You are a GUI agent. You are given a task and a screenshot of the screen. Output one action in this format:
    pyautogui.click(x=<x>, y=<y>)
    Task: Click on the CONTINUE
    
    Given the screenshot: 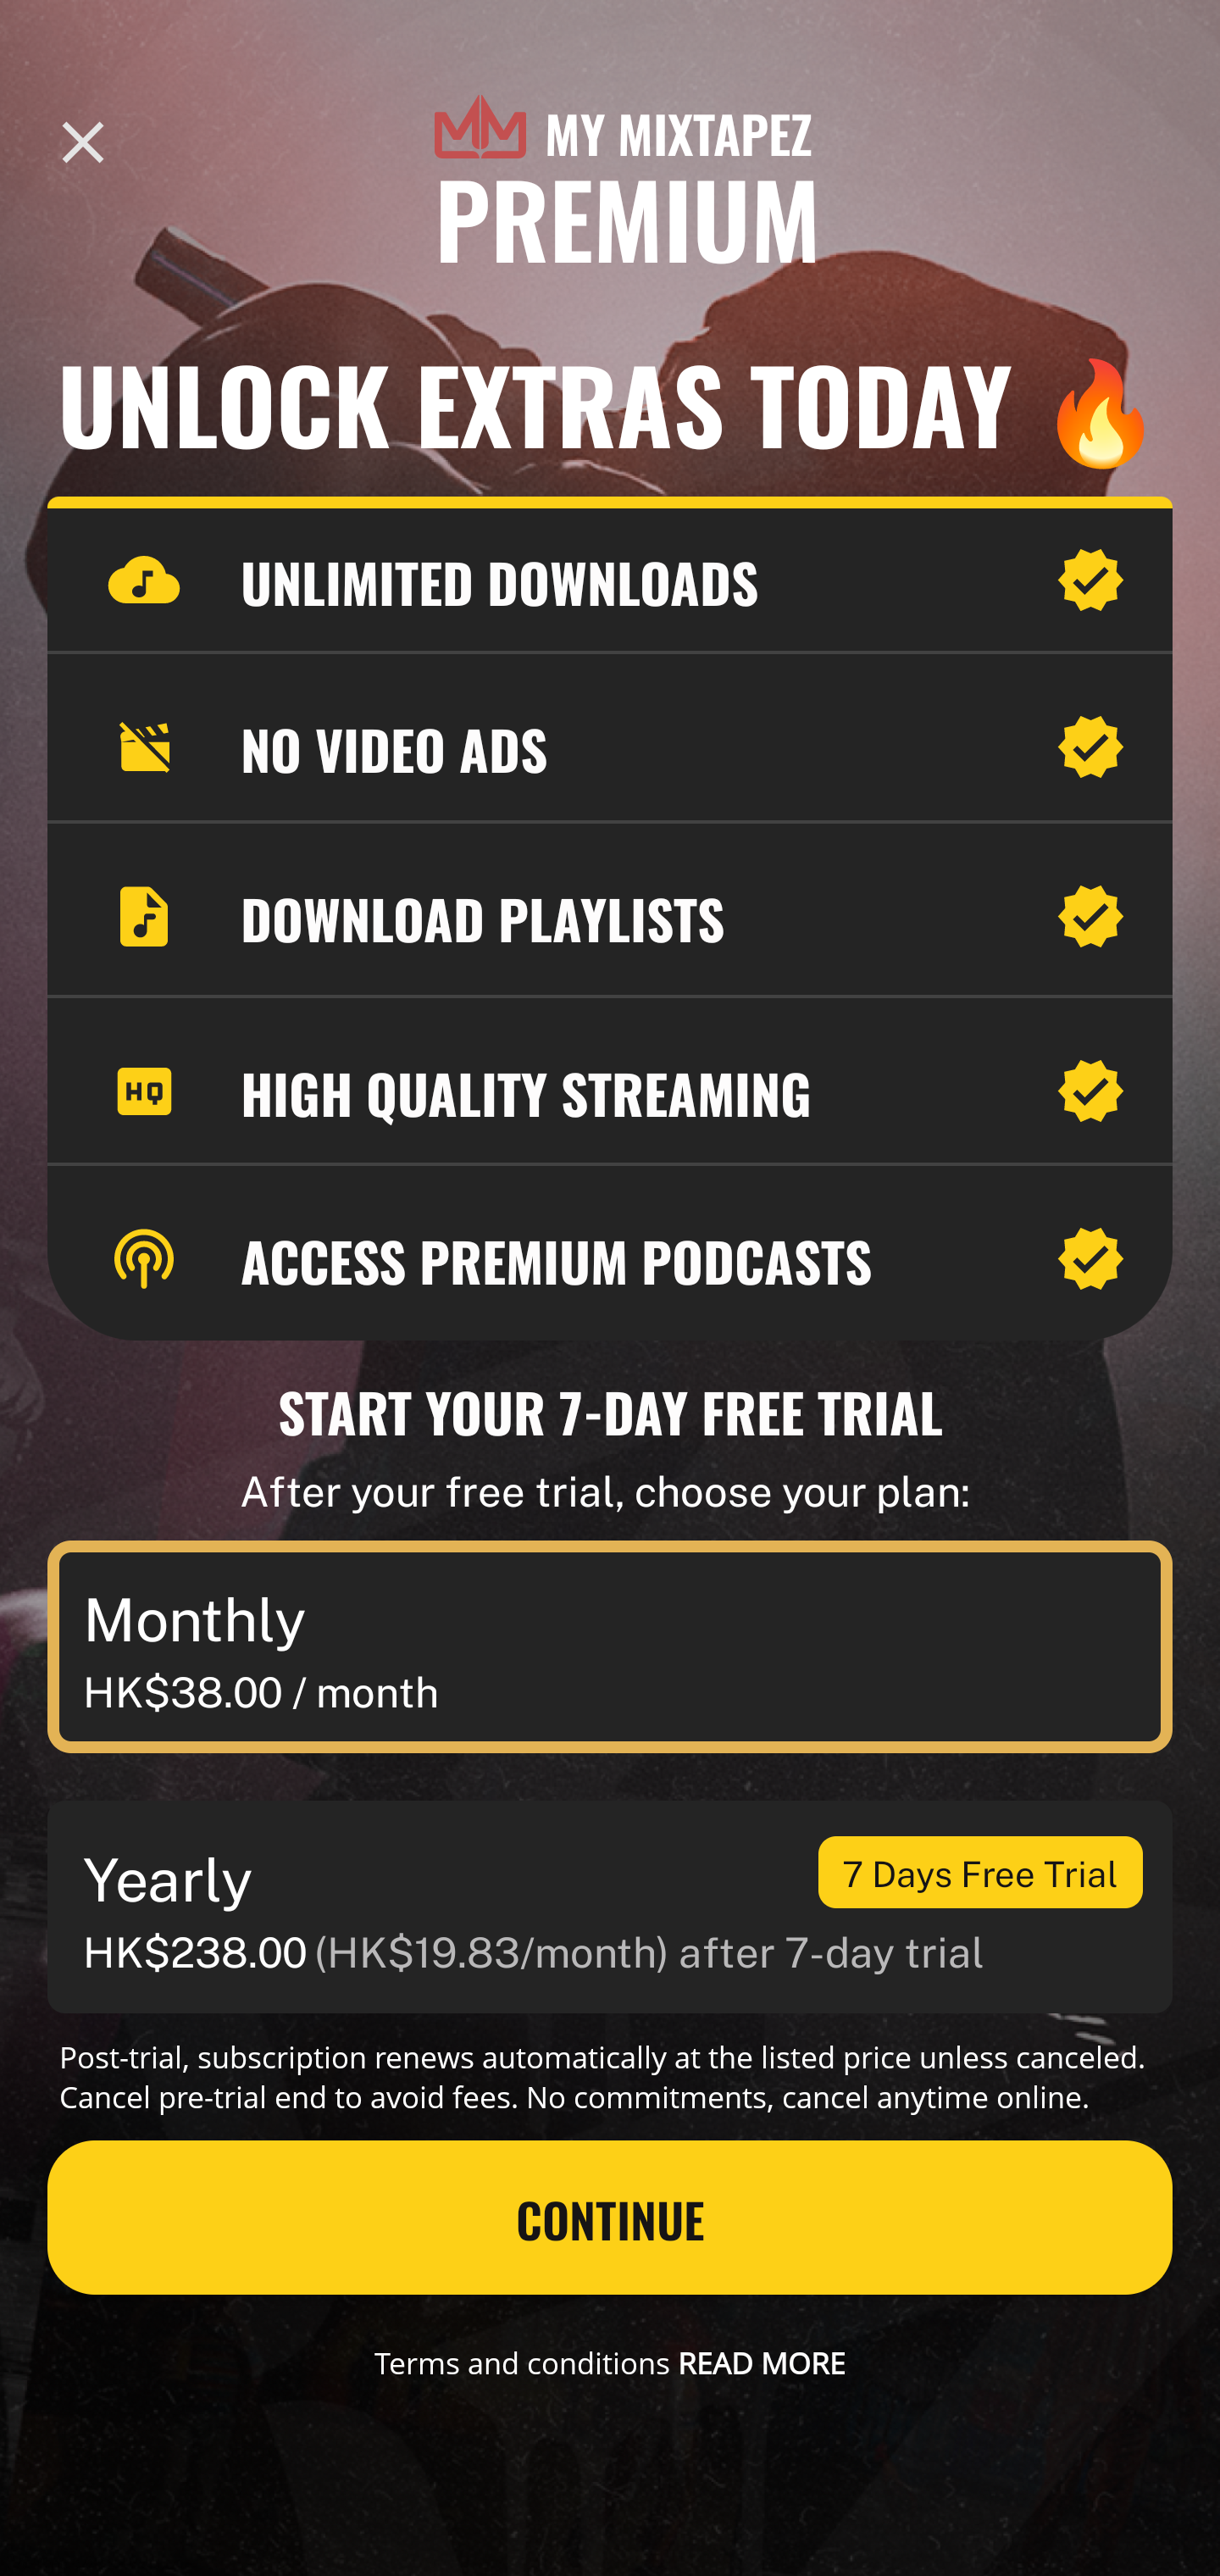 What is the action you would take?
    pyautogui.click(x=610, y=2218)
    